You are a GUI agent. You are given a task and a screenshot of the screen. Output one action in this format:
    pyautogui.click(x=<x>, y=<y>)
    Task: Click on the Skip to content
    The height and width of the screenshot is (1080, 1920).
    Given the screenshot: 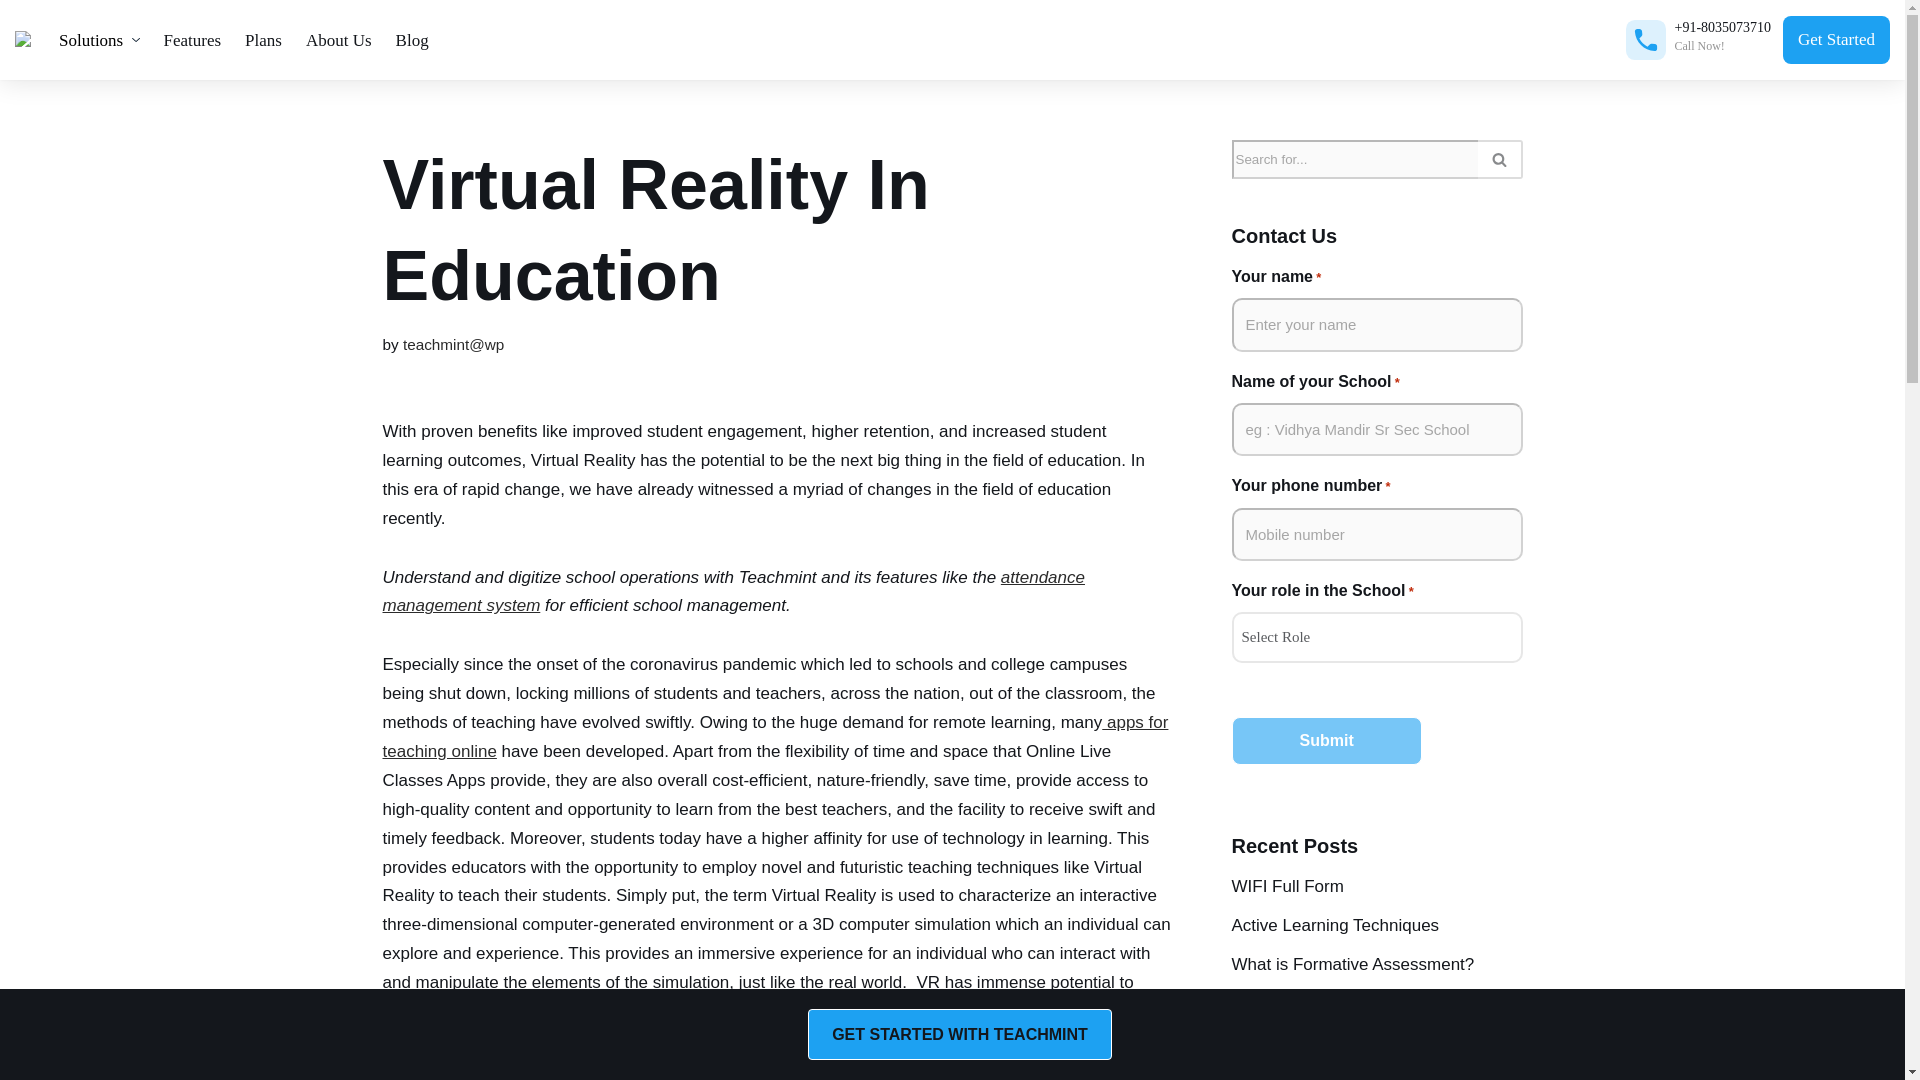 What is the action you would take?
    pyautogui.click(x=15, y=42)
    